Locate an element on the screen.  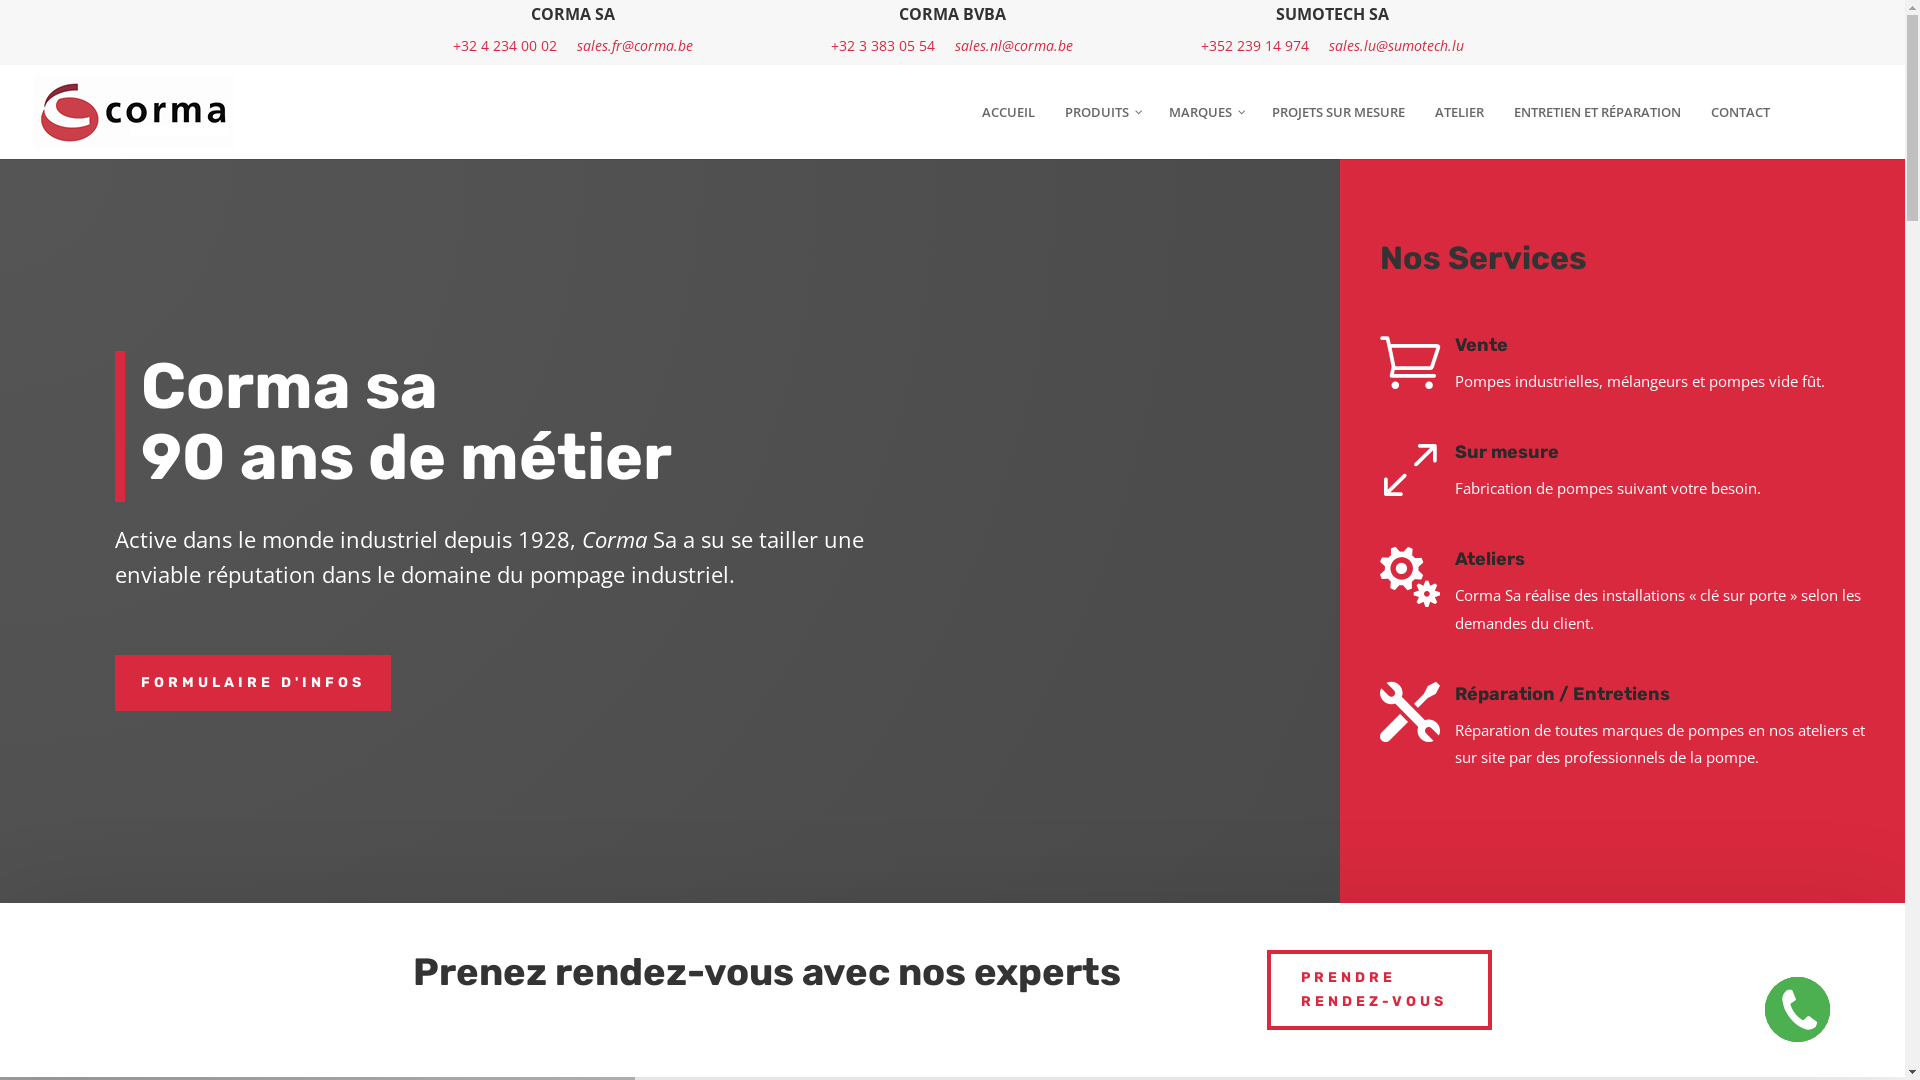
ACCUEIL is located at coordinates (1008, 128).